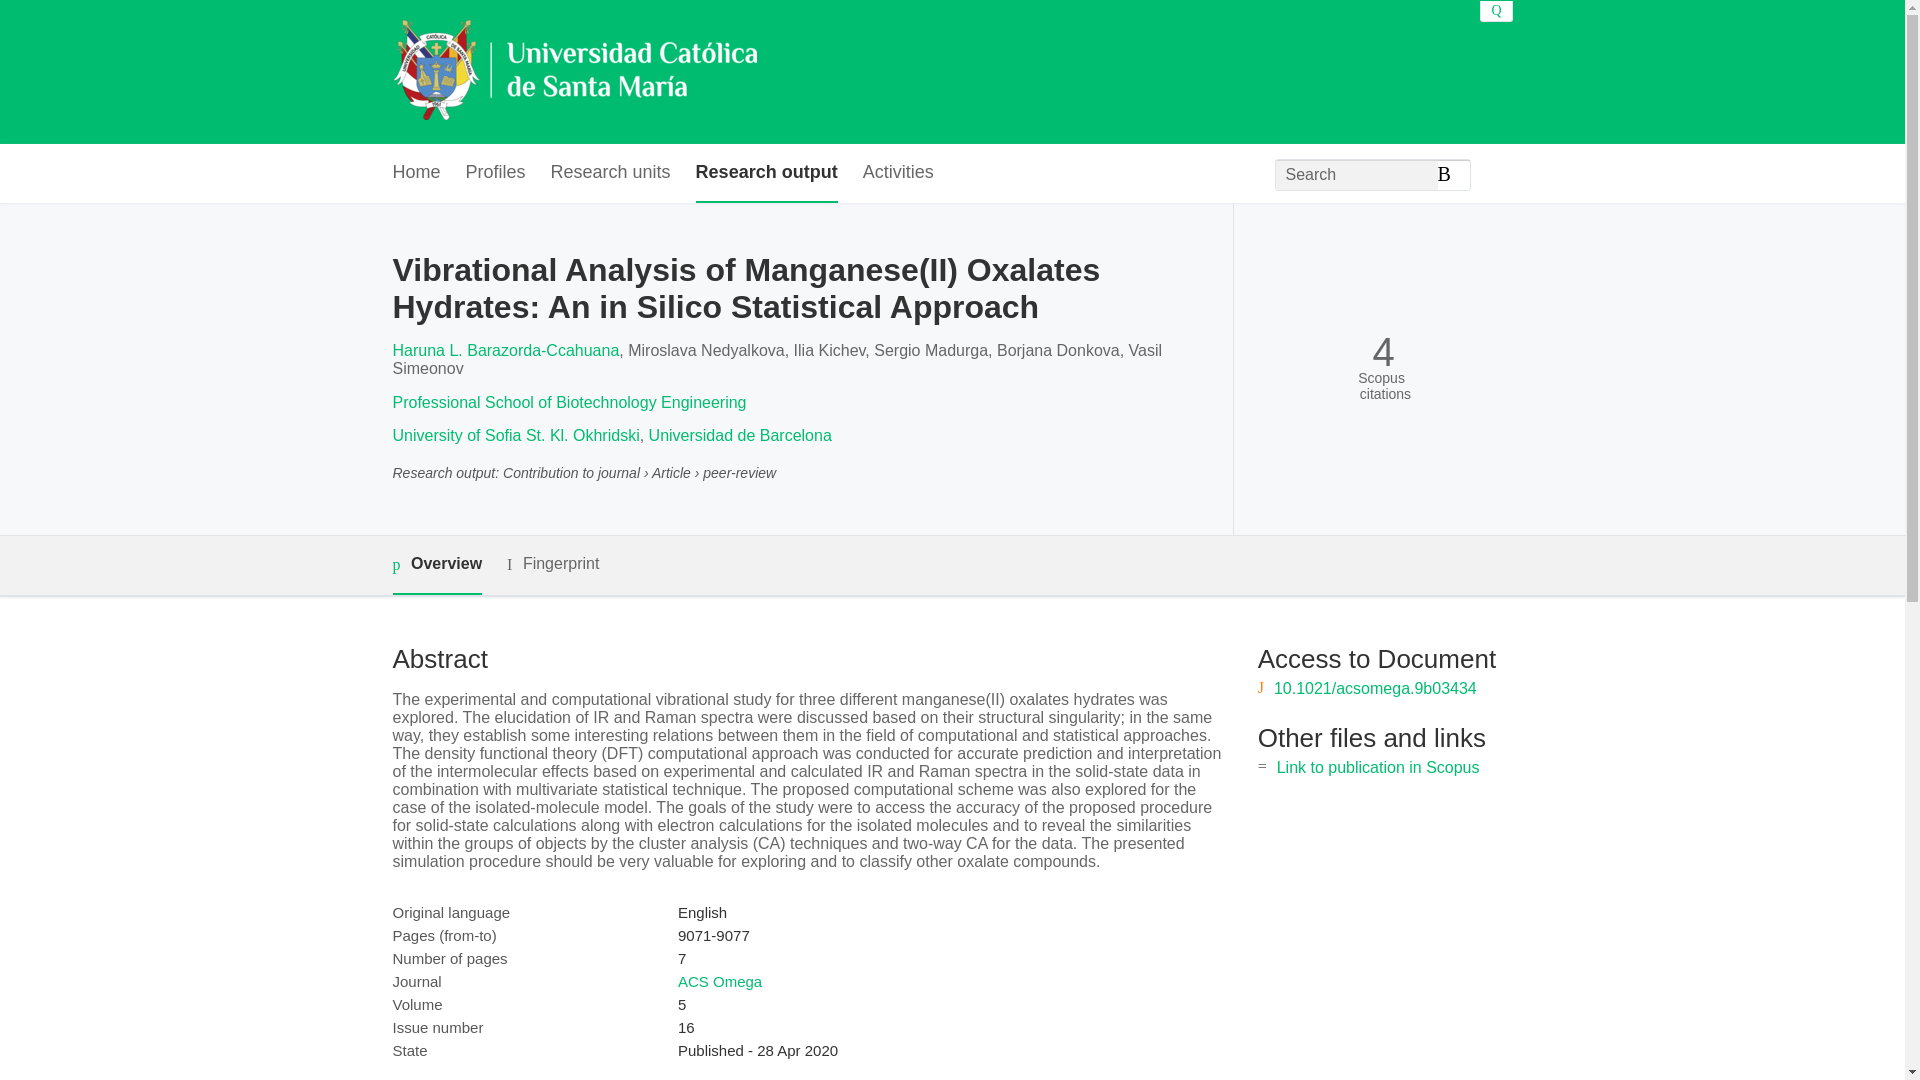 The height and width of the screenshot is (1080, 1920). What do you see at coordinates (515, 434) in the screenshot?
I see `University of Sofia St. Kl. Okhridski` at bounding box center [515, 434].